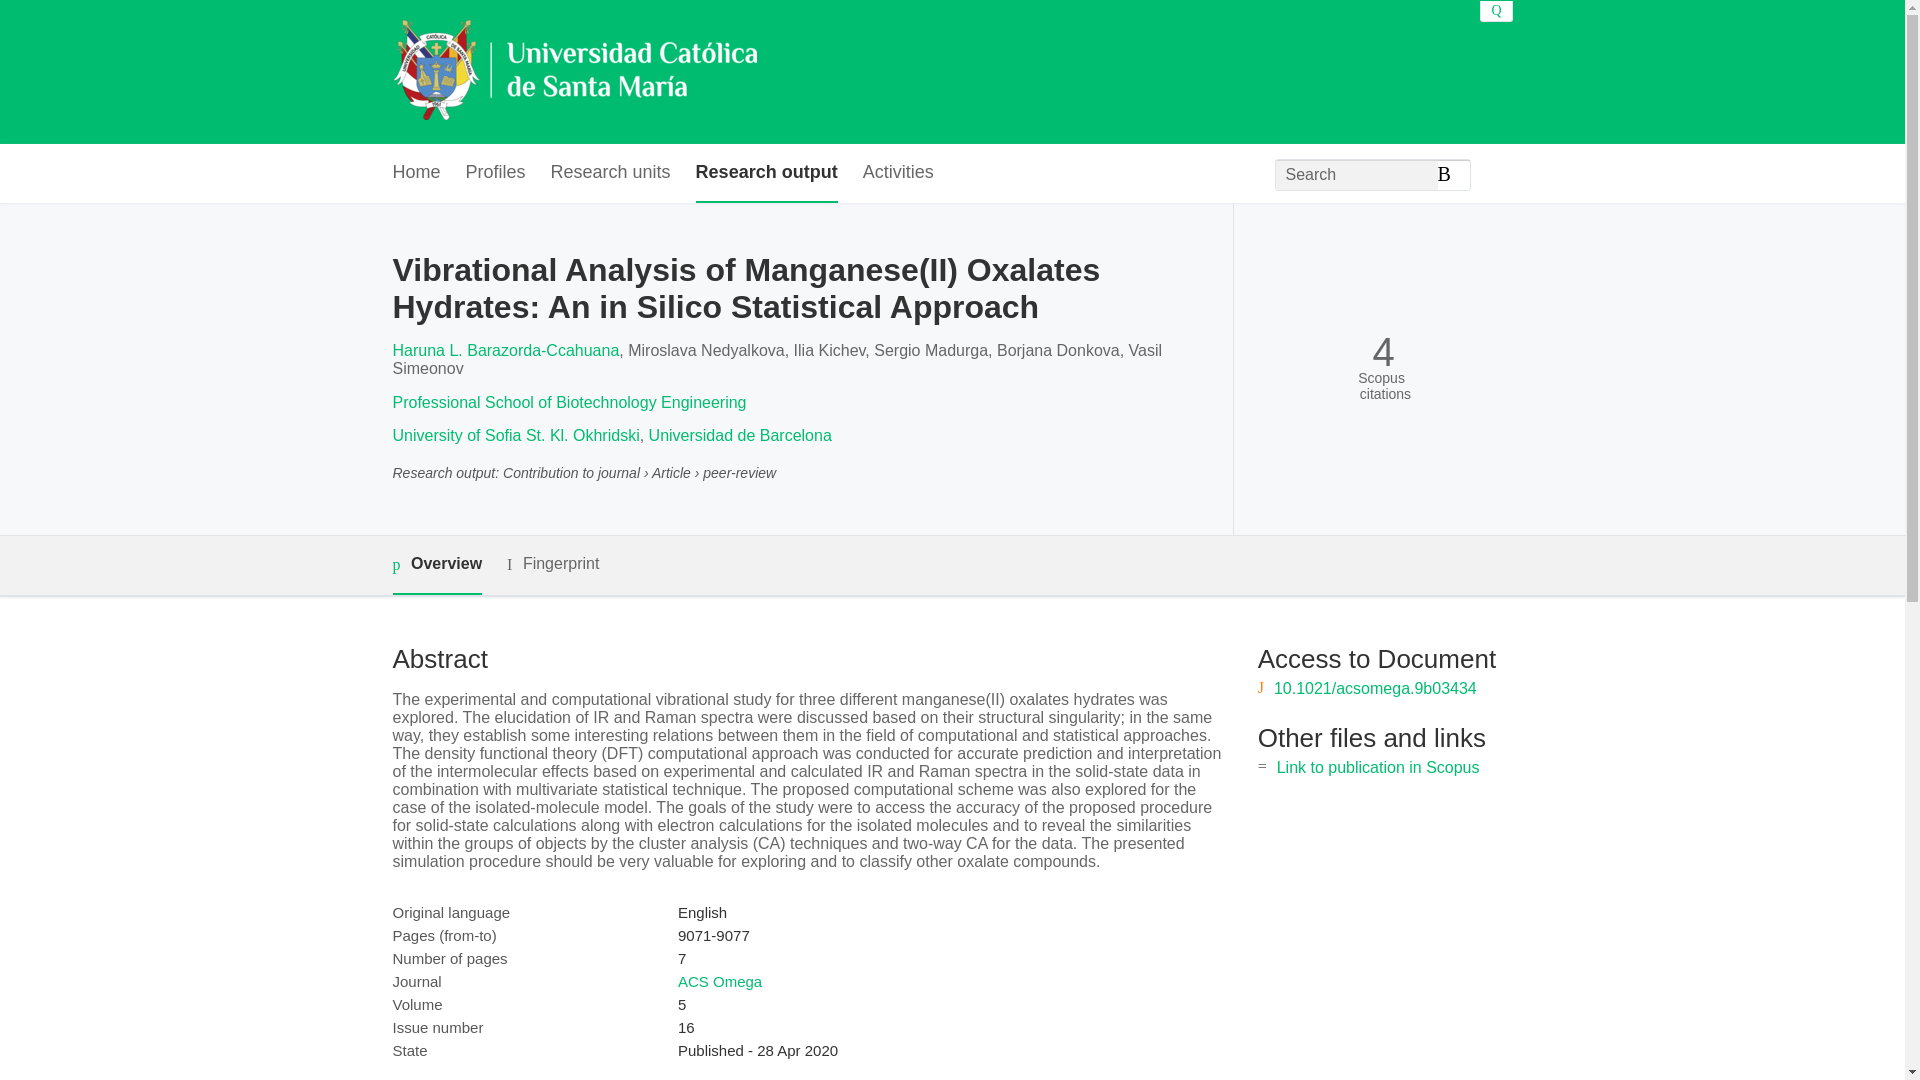 The height and width of the screenshot is (1080, 1920). What do you see at coordinates (515, 434) in the screenshot?
I see `University of Sofia St. Kl. Okhridski` at bounding box center [515, 434].